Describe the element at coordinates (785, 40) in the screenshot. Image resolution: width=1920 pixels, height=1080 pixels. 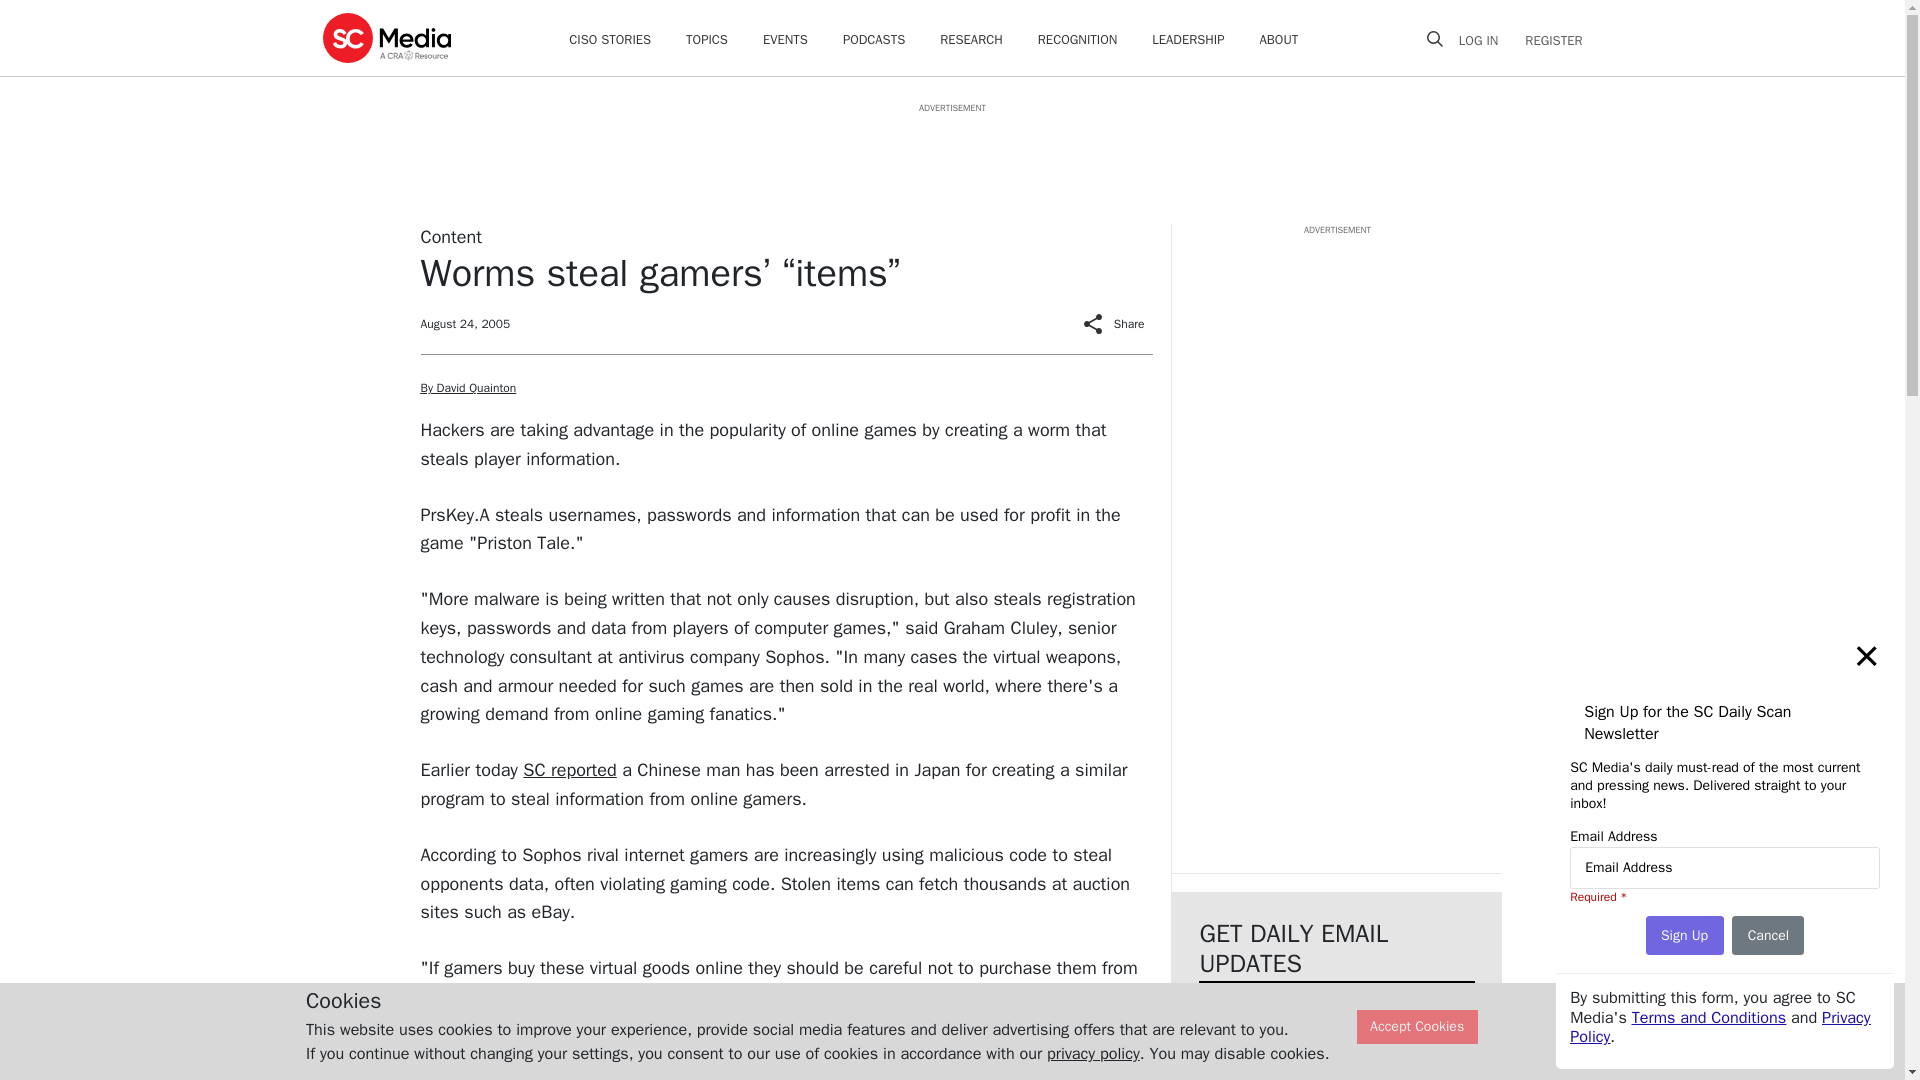
I see `EVENTS` at that location.